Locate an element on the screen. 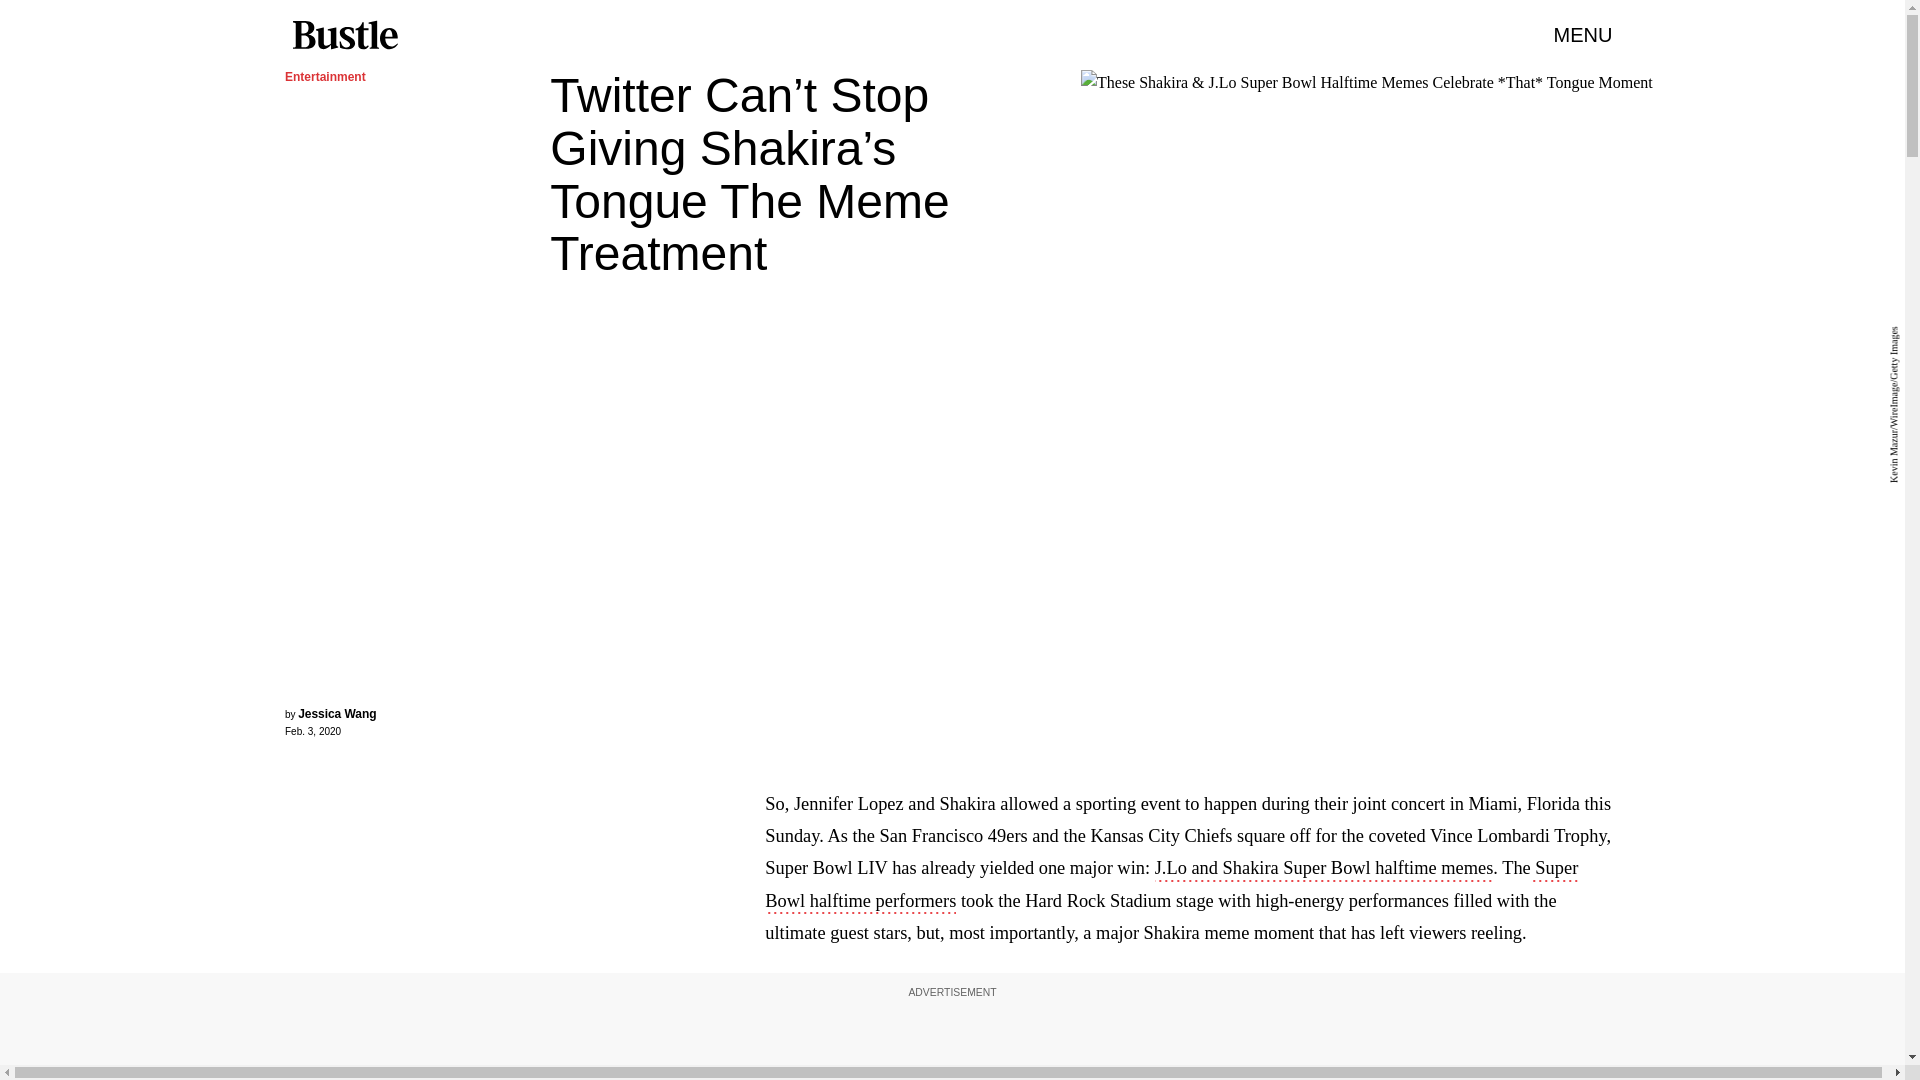 The image size is (1920, 1080). Bustle is located at coordinates (344, 35).